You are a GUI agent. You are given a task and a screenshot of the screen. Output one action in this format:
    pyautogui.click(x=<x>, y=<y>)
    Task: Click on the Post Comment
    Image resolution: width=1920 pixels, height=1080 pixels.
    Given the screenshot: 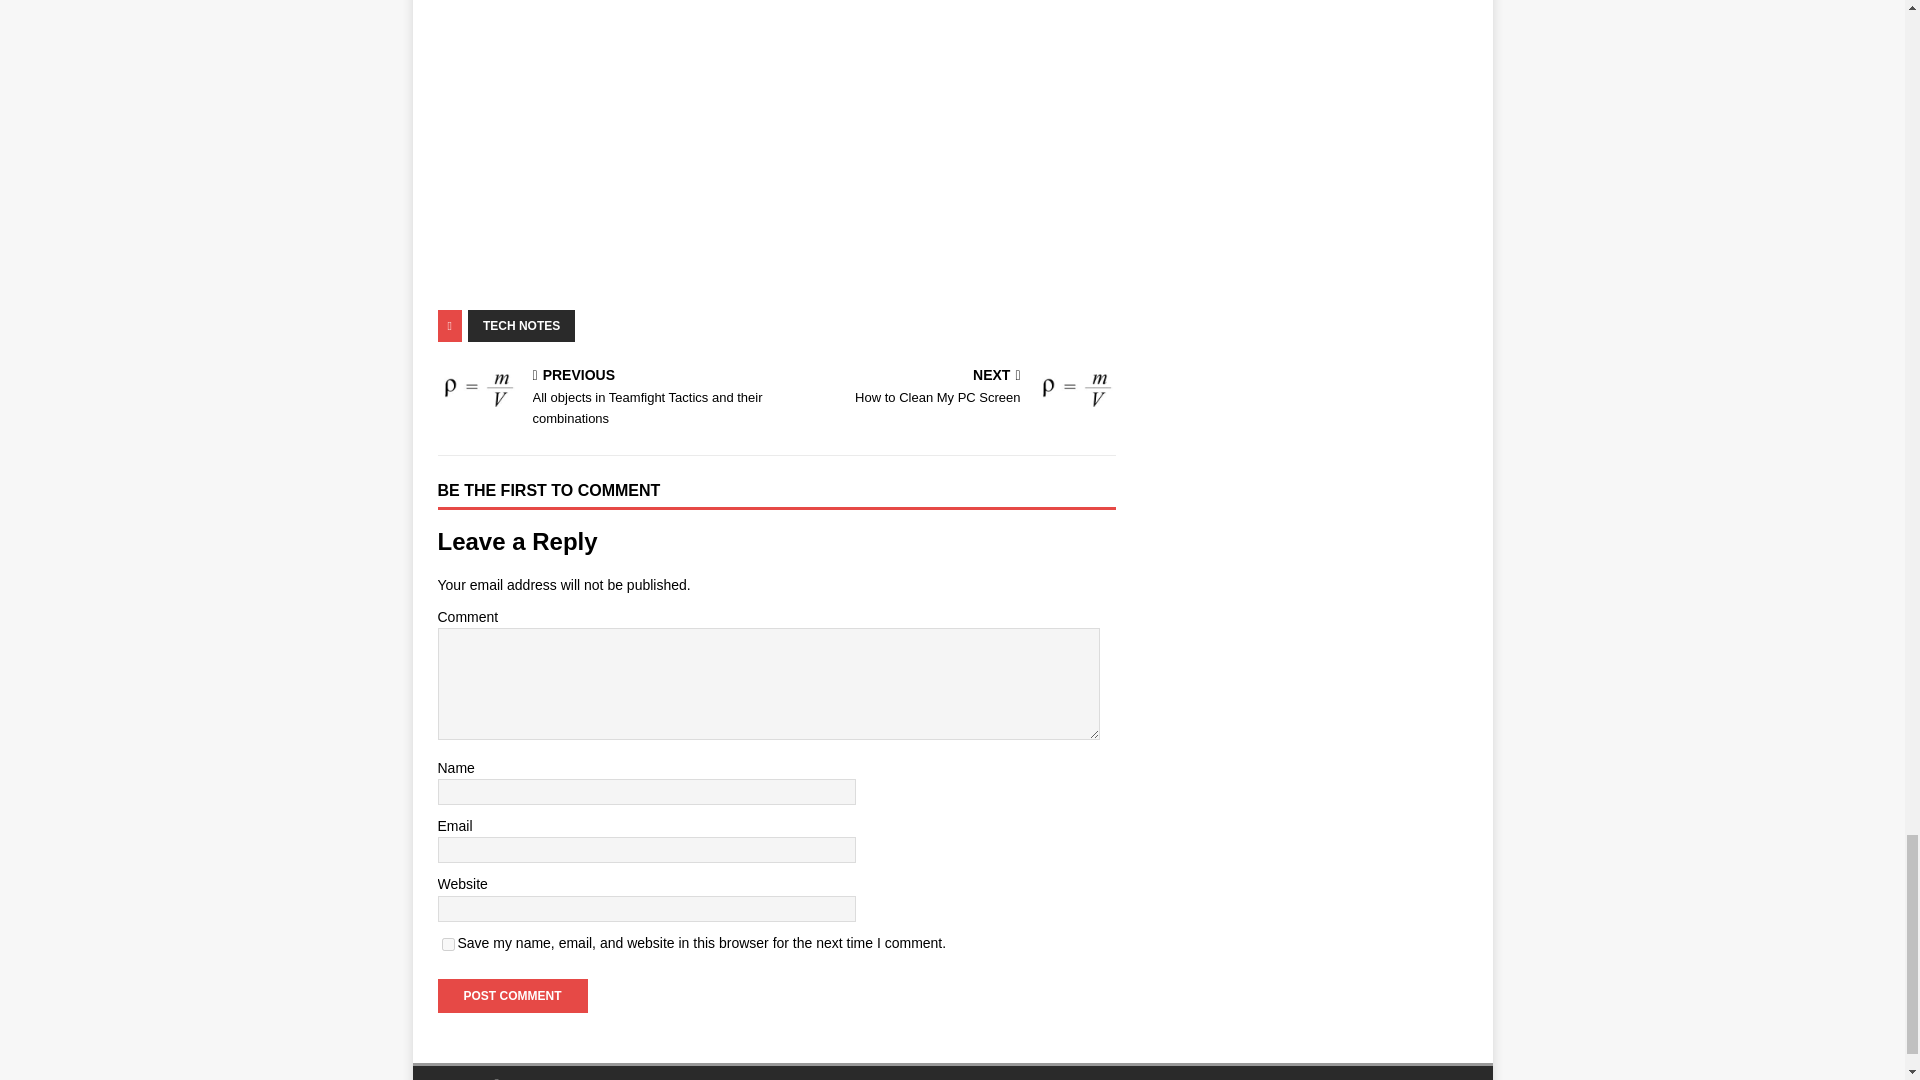 What is the action you would take?
    pyautogui.click(x=512, y=996)
    